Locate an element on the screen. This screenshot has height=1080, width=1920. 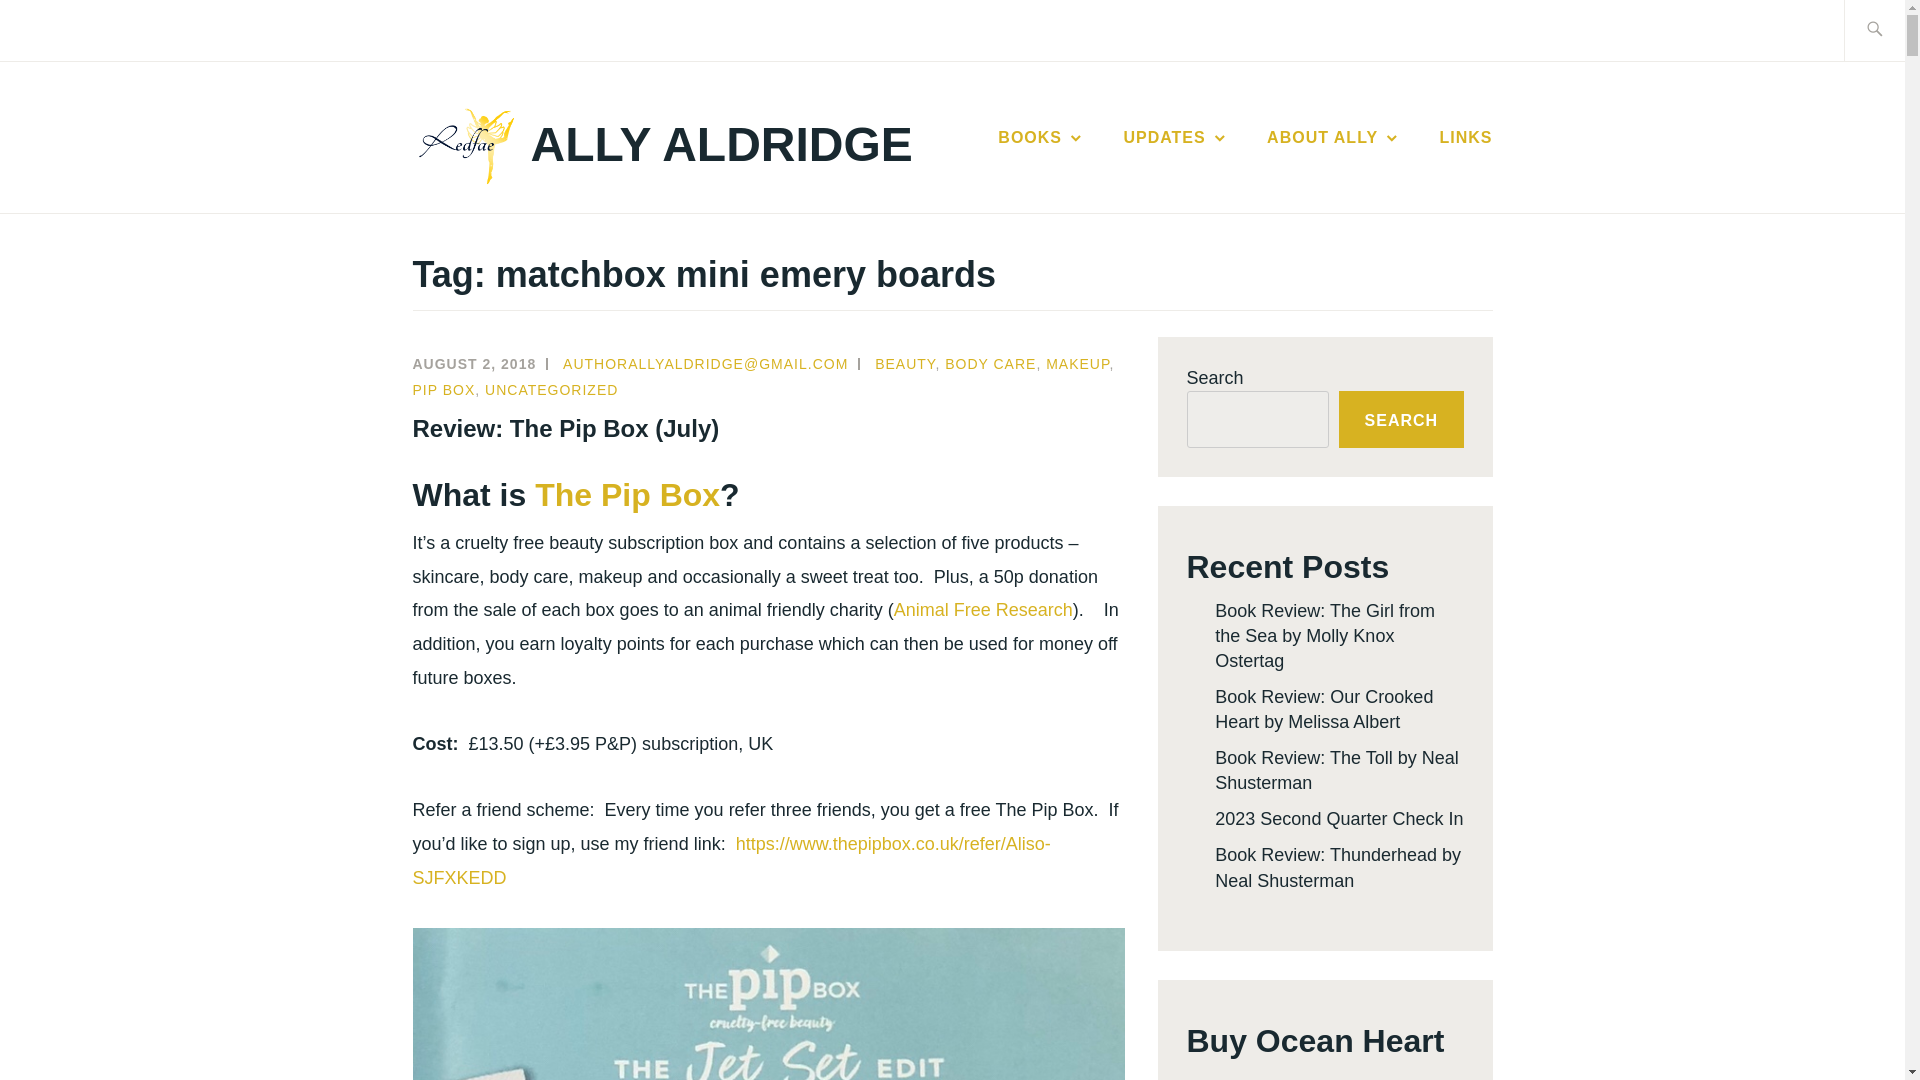
BODY CARE is located at coordinates (990, 364).